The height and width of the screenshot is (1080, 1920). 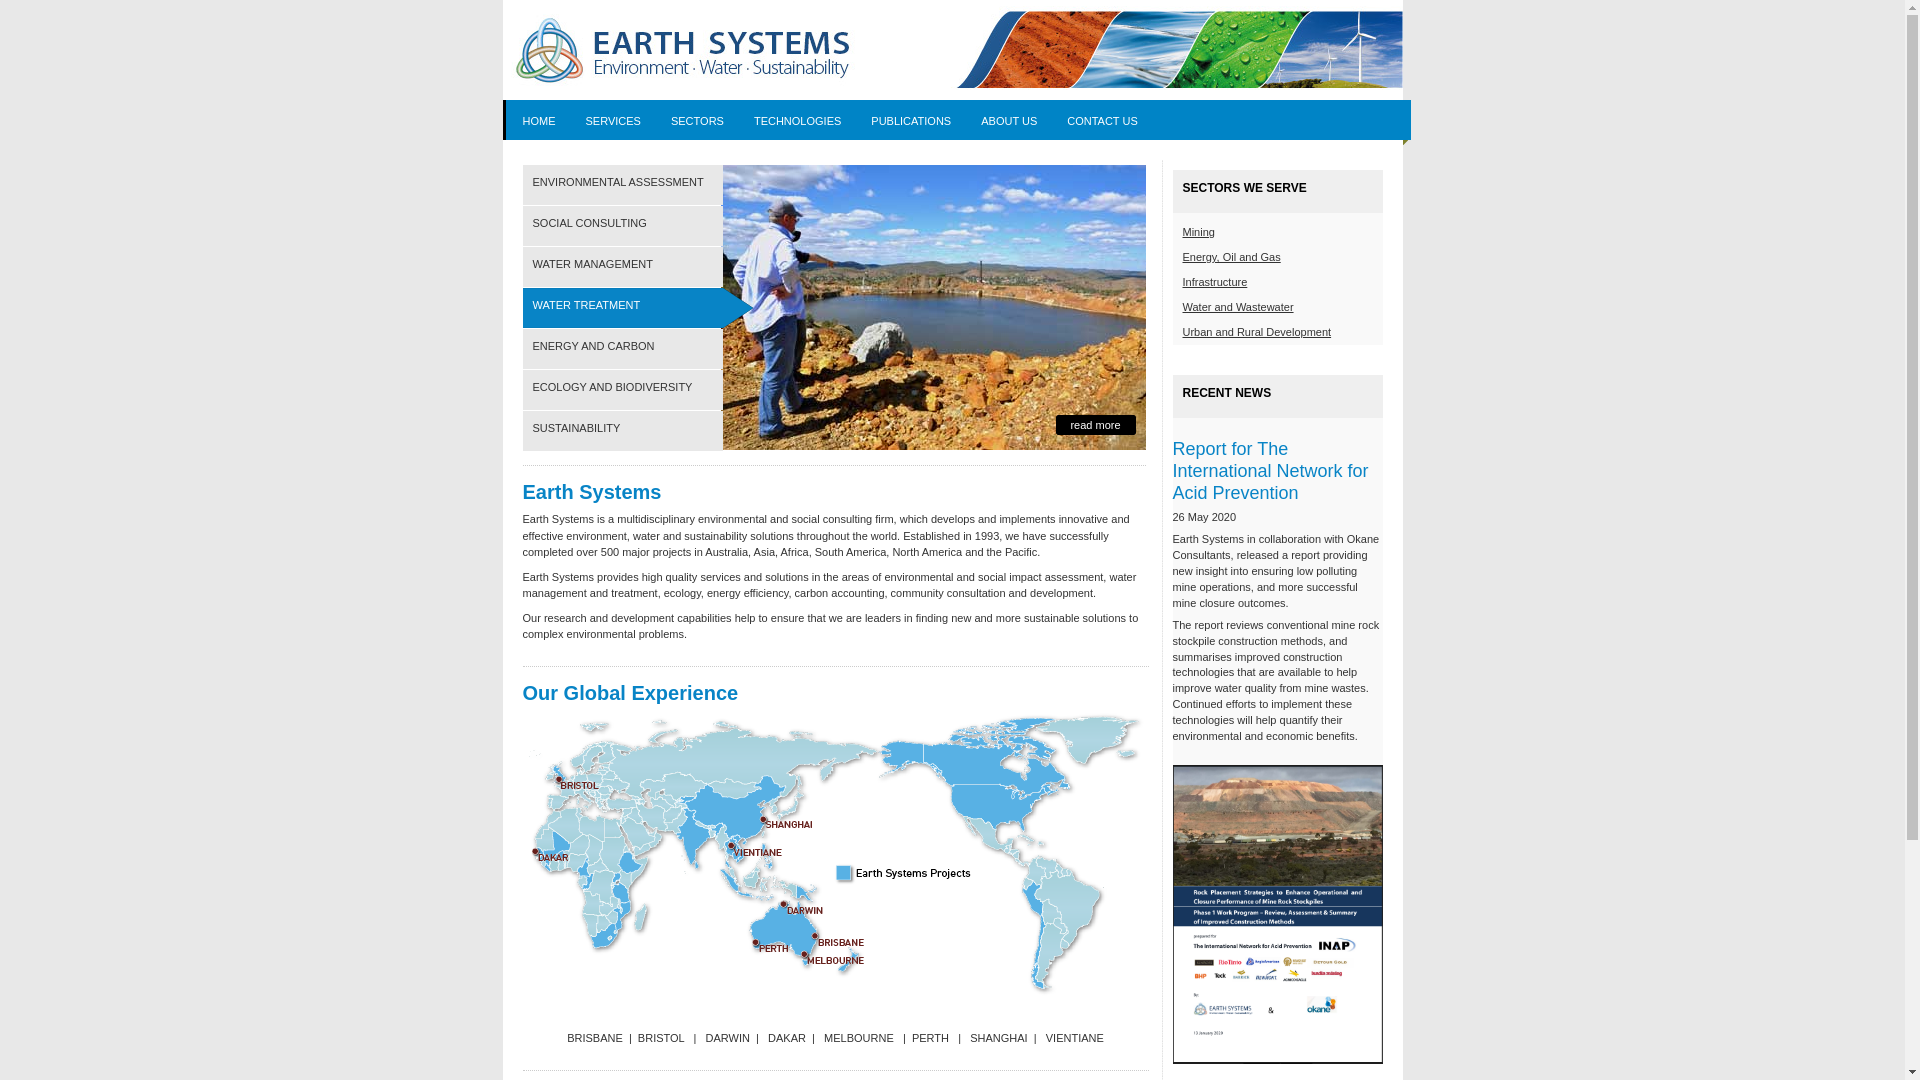 I want to click on read more, so click(x=1096, y=425).